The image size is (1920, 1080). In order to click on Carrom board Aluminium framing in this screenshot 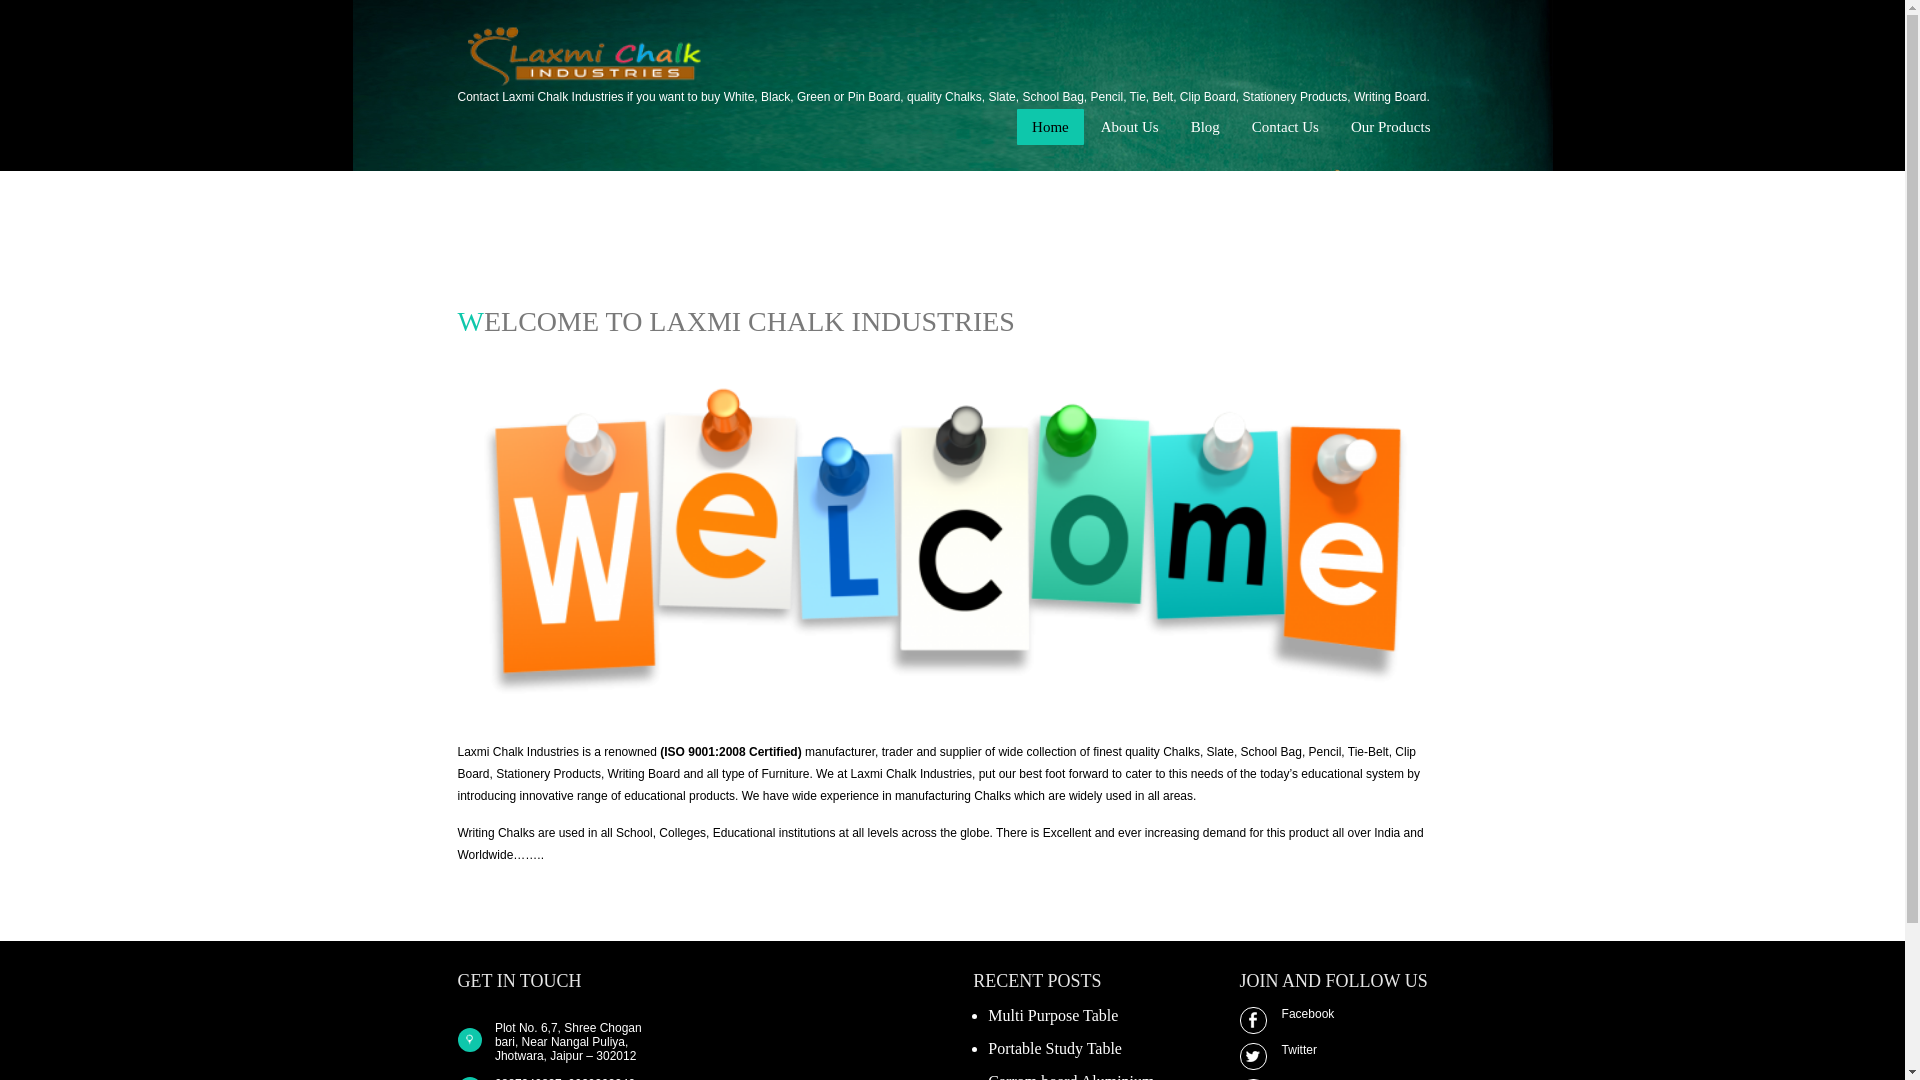, I will do `click(1070, 1076)`.